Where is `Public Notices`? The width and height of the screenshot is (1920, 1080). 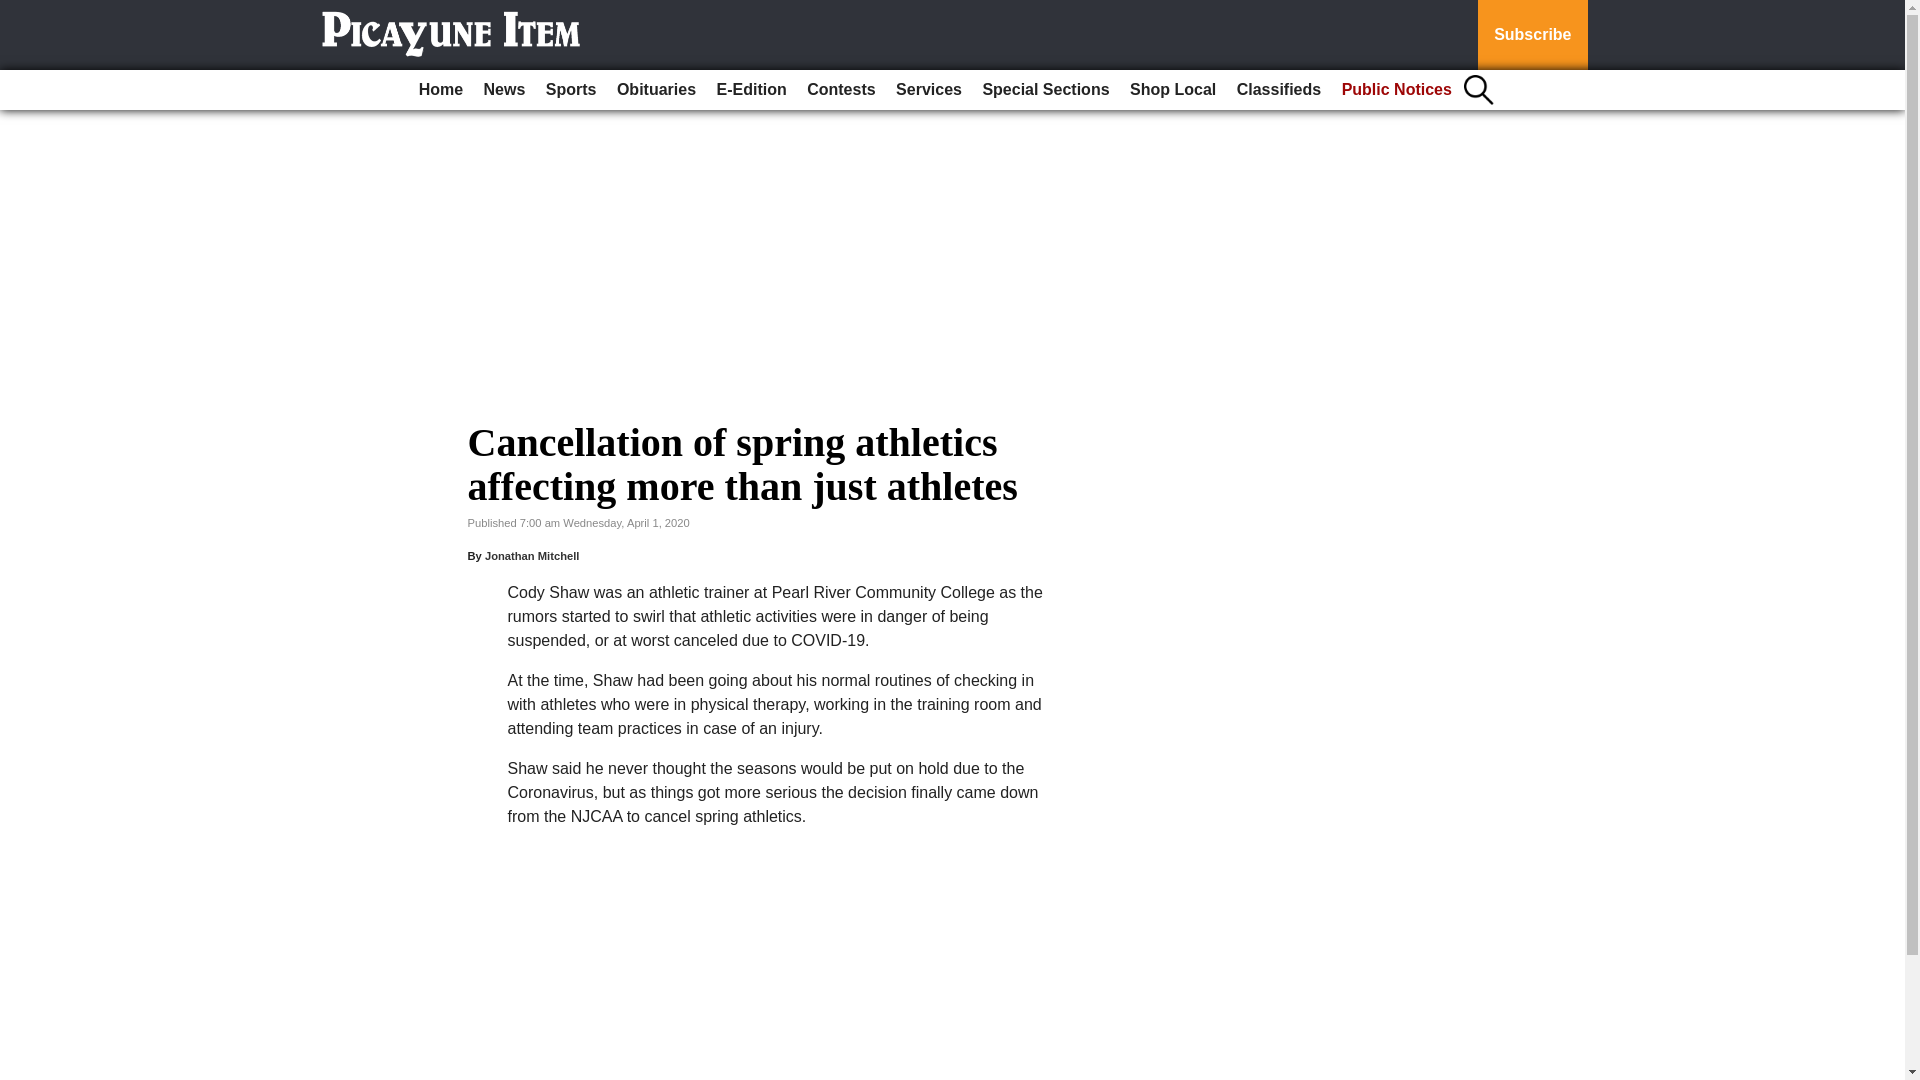 Public Notices is located at coordinates (1396, 90).